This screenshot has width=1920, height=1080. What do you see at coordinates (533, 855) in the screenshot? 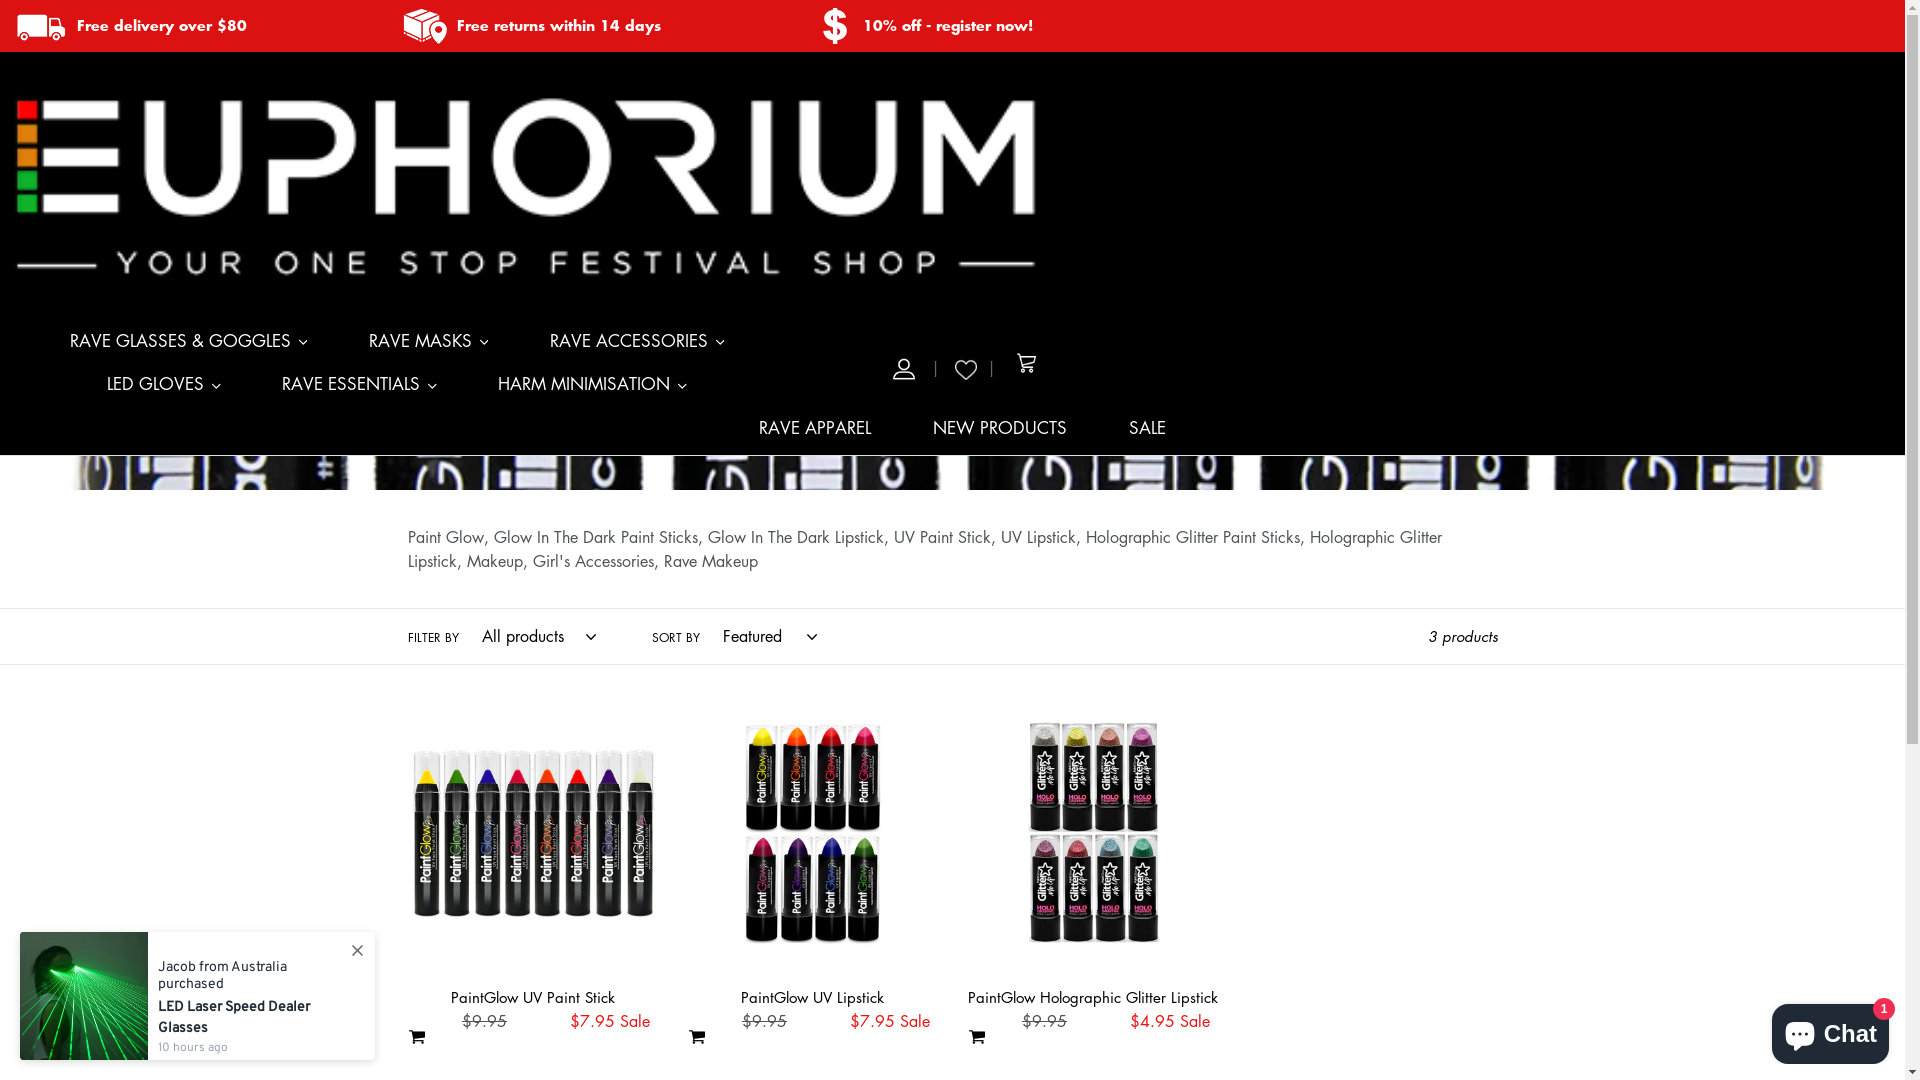
I see `PaintGlow UV Paint Stick` at bounding box center [533, 855].